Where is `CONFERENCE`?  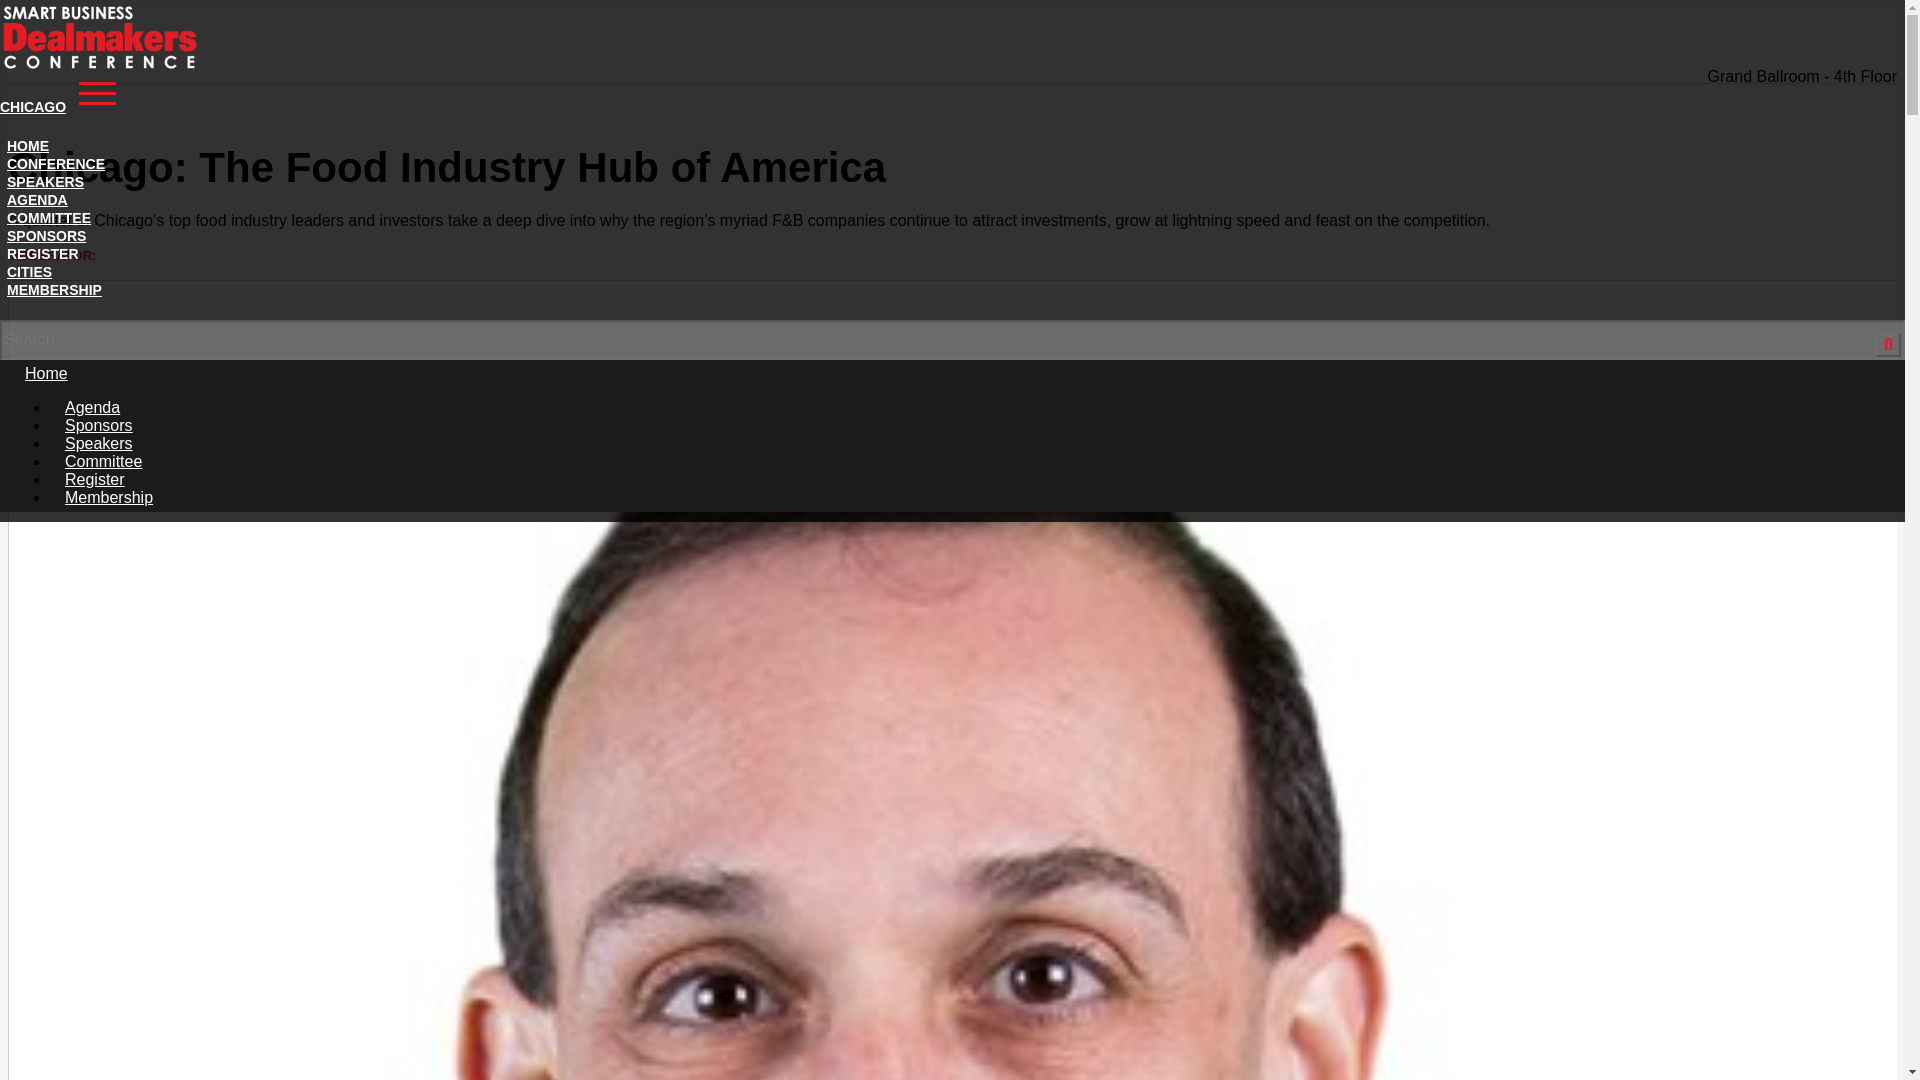
CONFERENCE is located at coordinates (56, 163).